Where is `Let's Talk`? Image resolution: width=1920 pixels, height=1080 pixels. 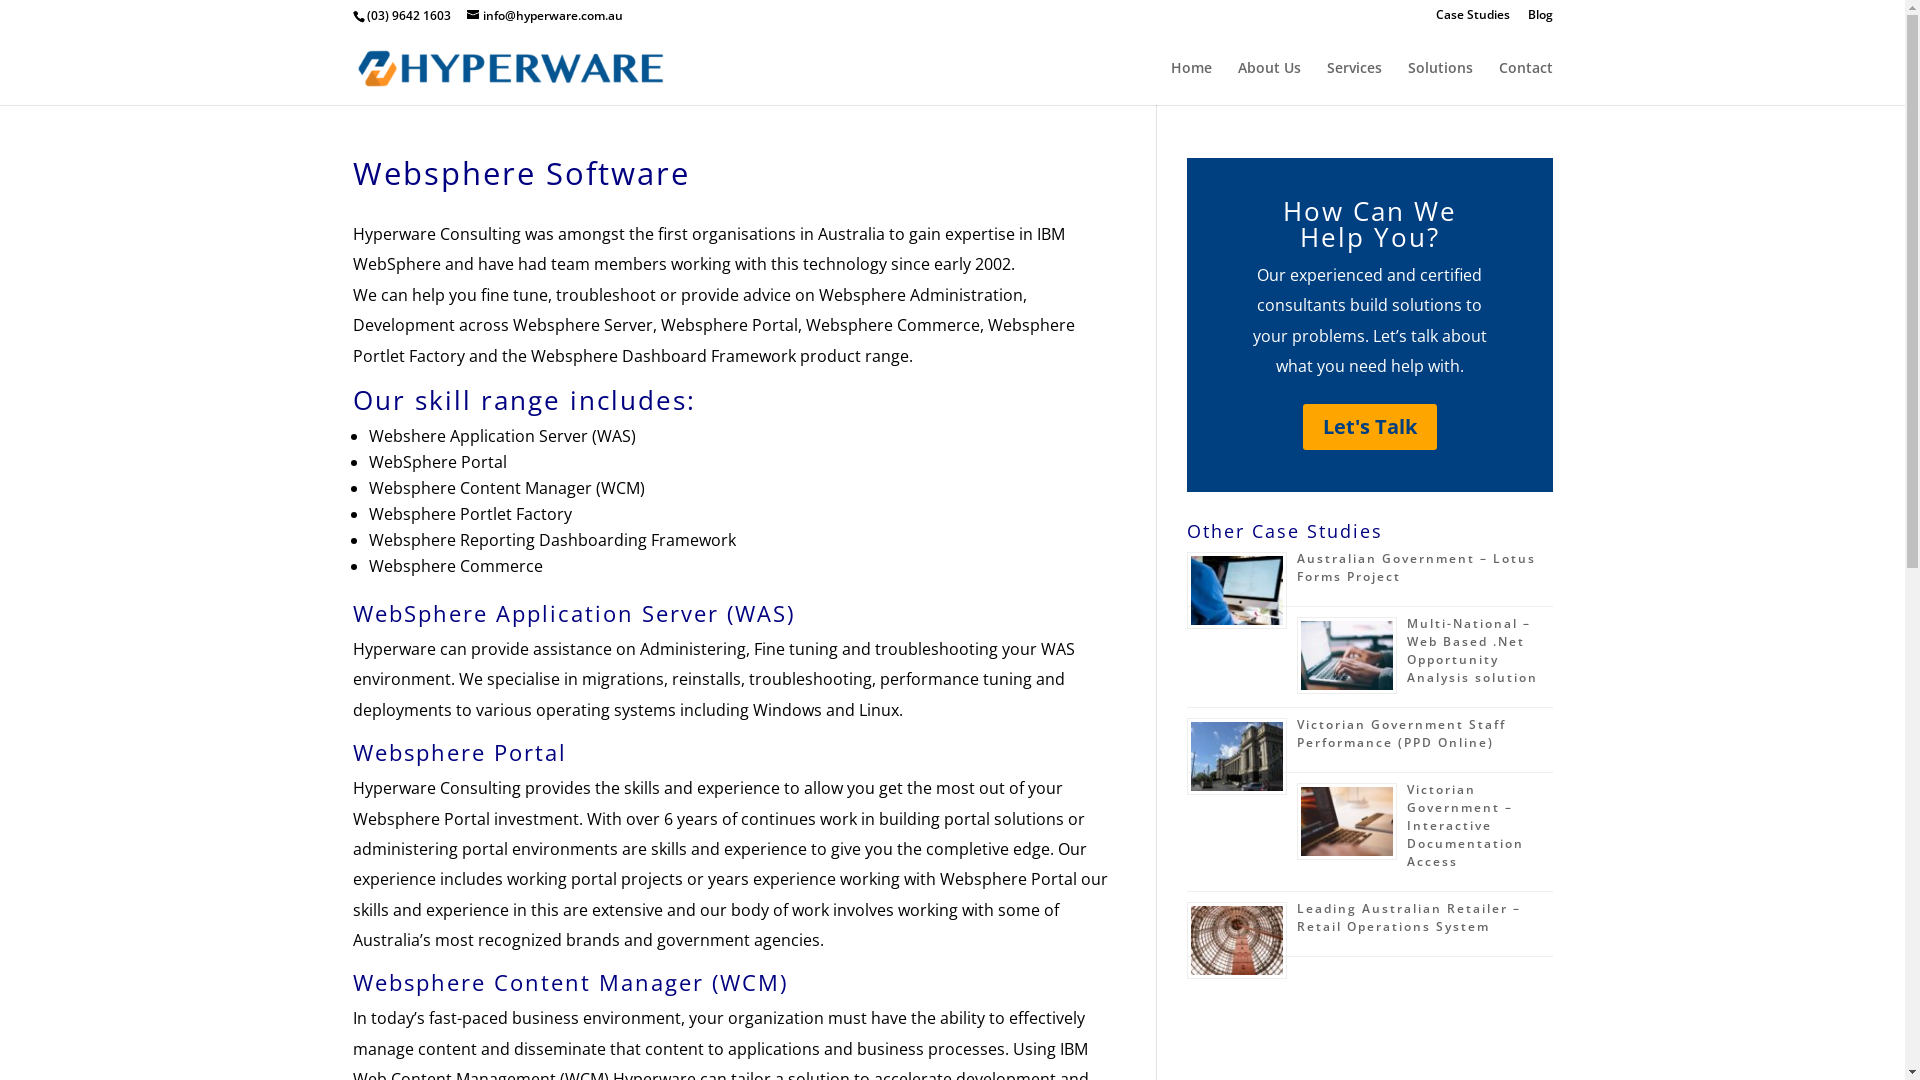
Let's Talk is located at coordinates (1369, 427).